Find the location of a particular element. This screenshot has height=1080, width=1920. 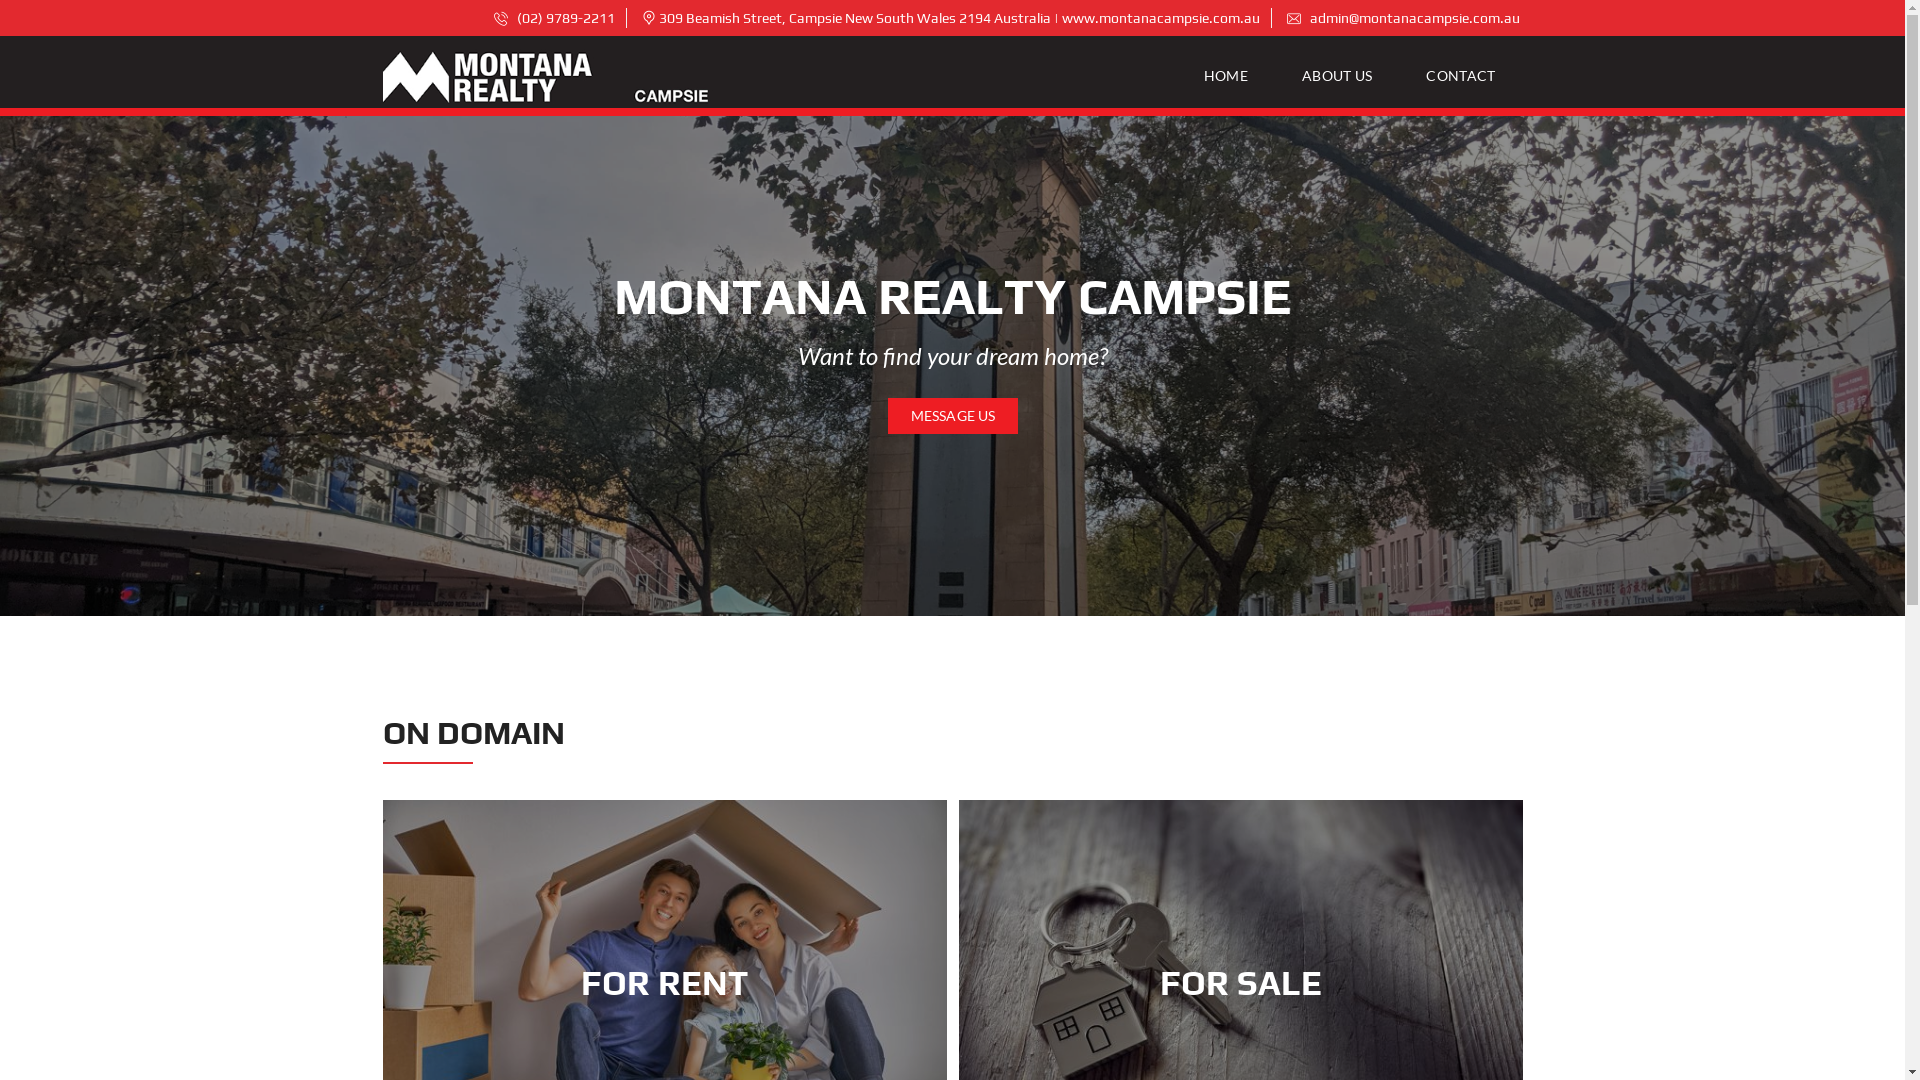

CONTACT is located at coordinates (1460, 76).